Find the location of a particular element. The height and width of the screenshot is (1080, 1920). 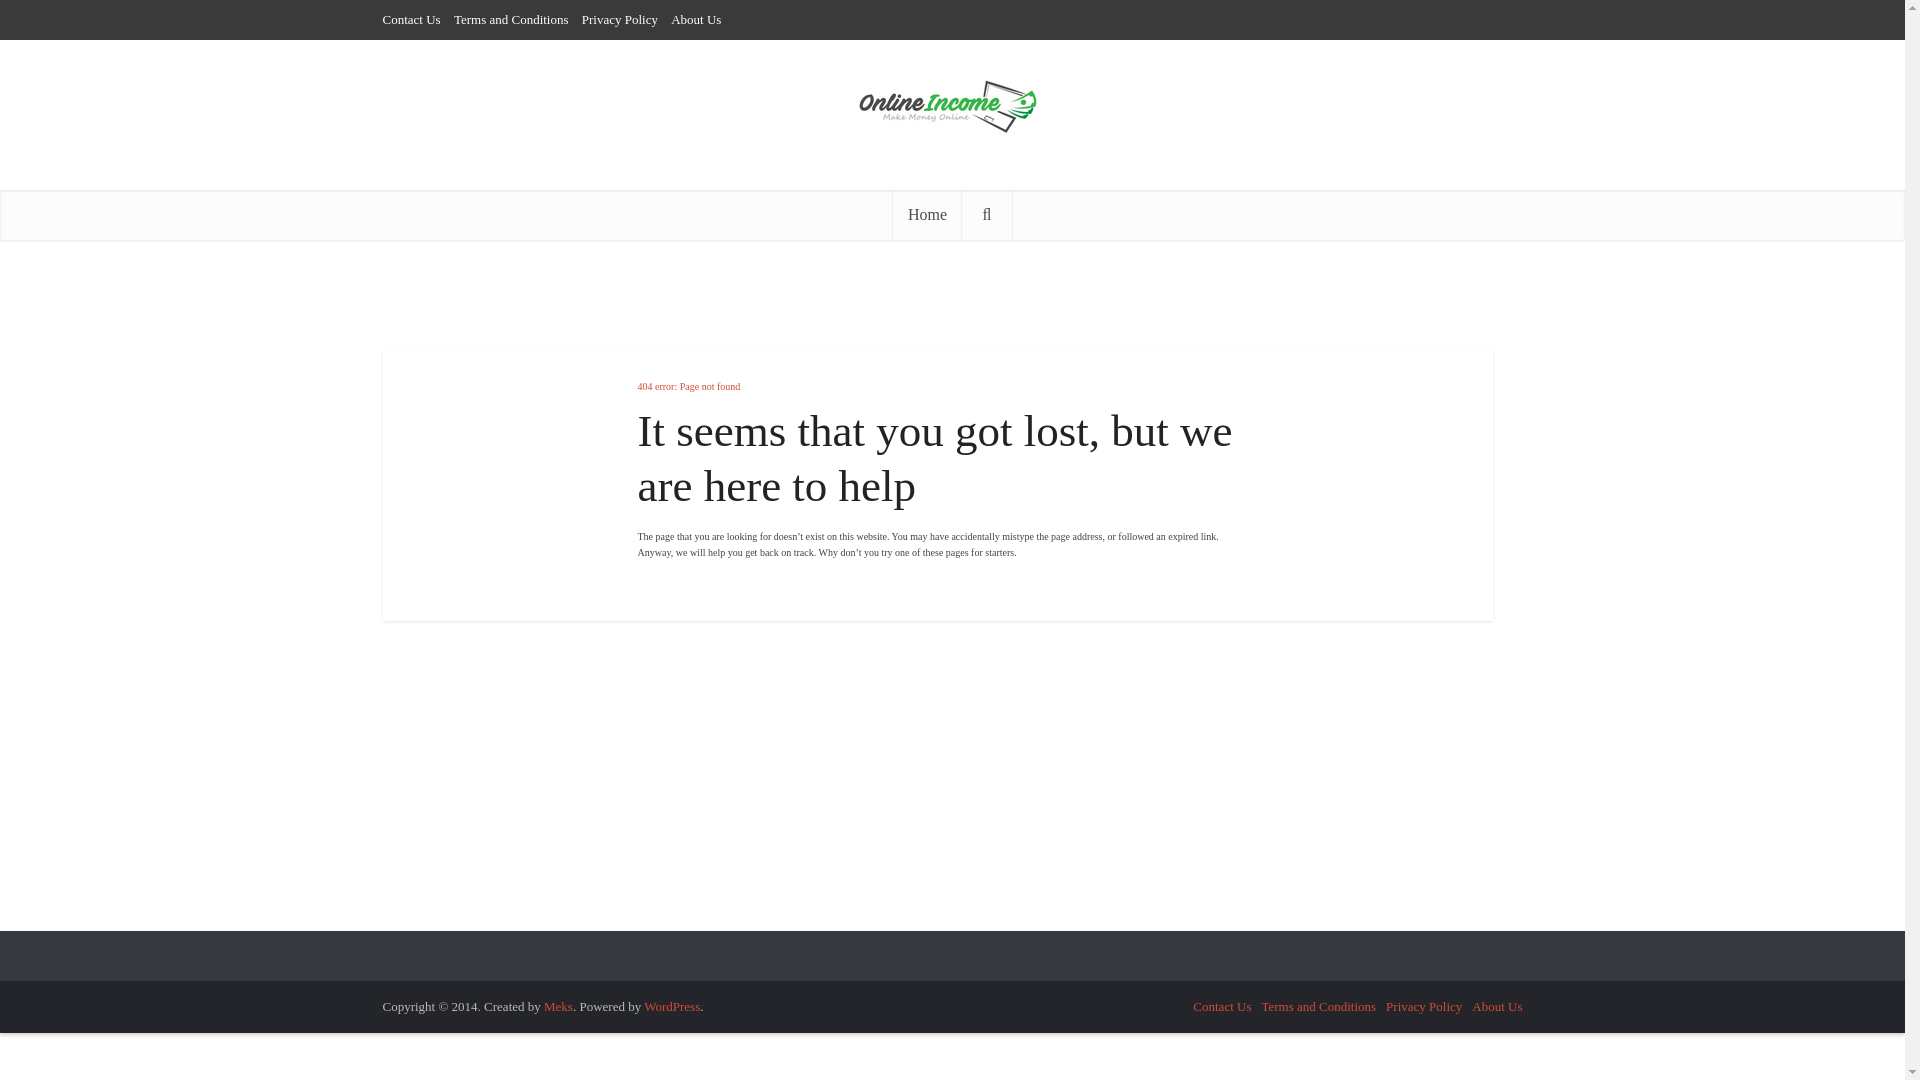

Privacy Policy is located at coordinates (1424, 1006).